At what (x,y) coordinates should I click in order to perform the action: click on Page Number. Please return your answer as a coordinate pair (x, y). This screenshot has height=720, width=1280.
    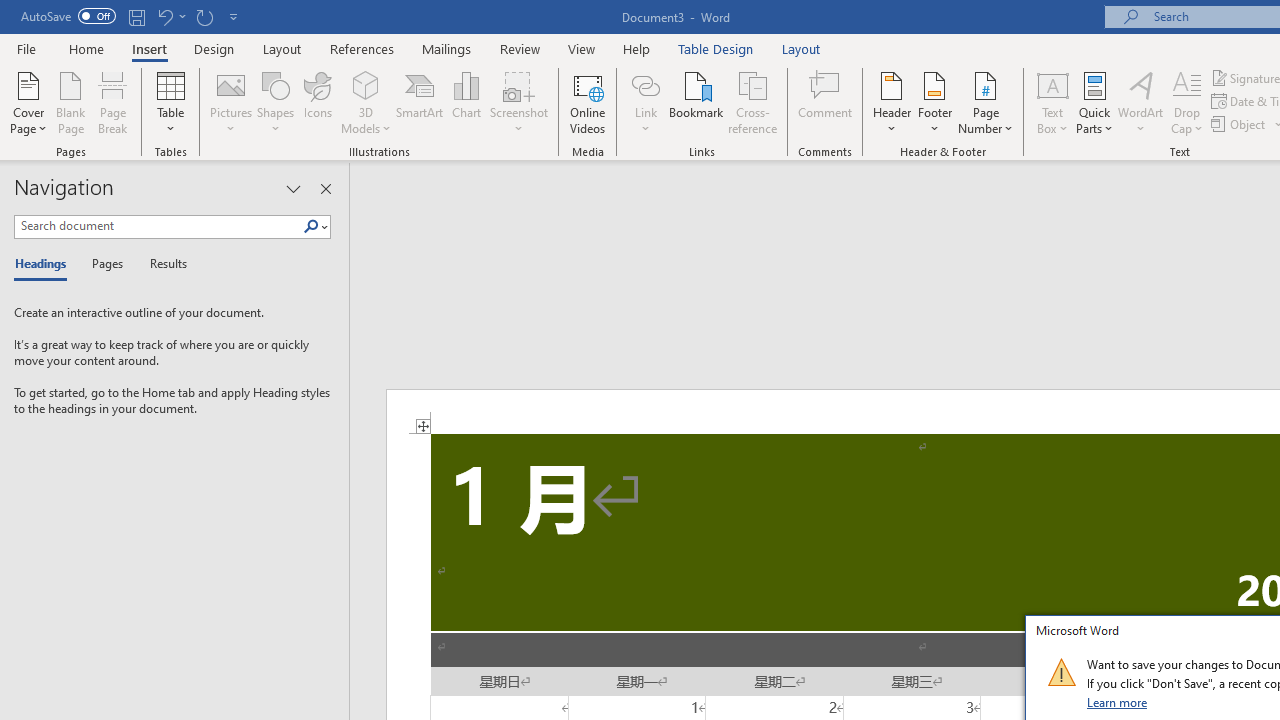
    Looking at the image, I should click on (986, 102).